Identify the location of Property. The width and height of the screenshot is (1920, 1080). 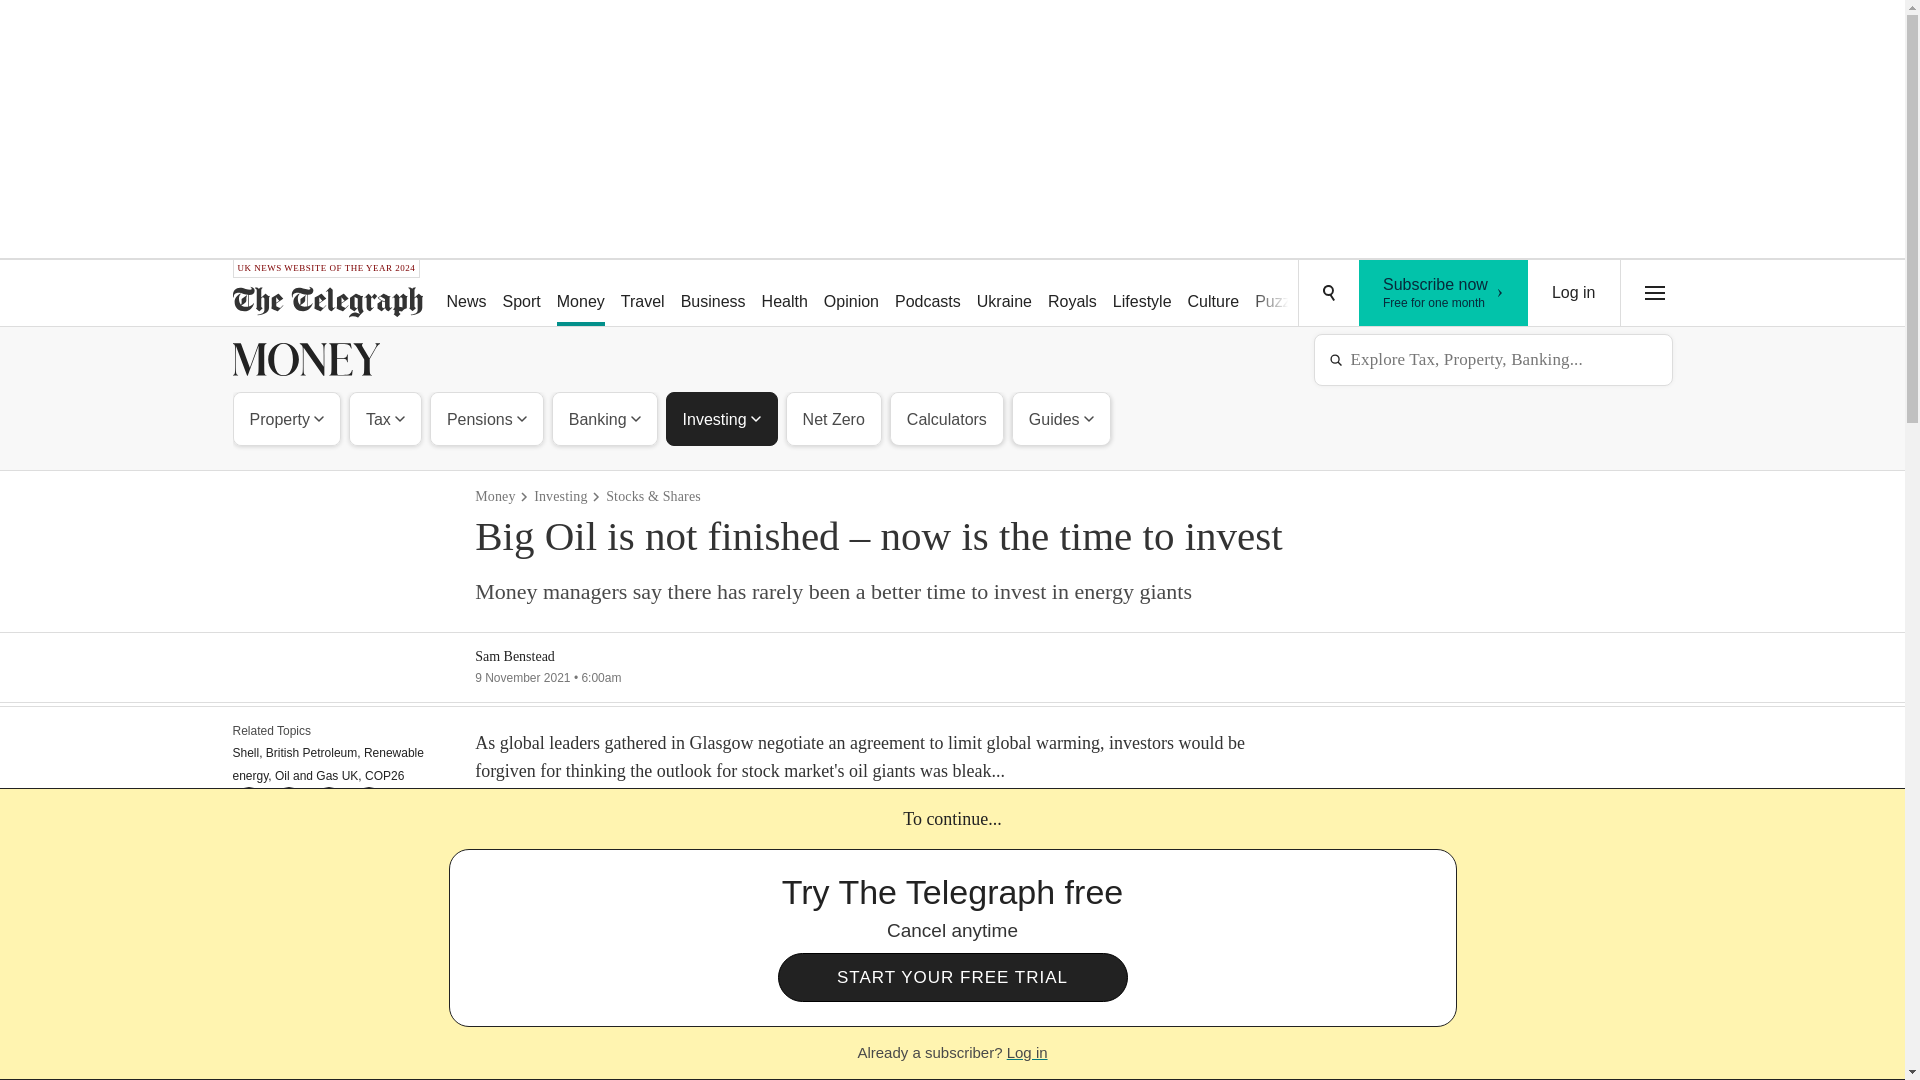
(642, 294).